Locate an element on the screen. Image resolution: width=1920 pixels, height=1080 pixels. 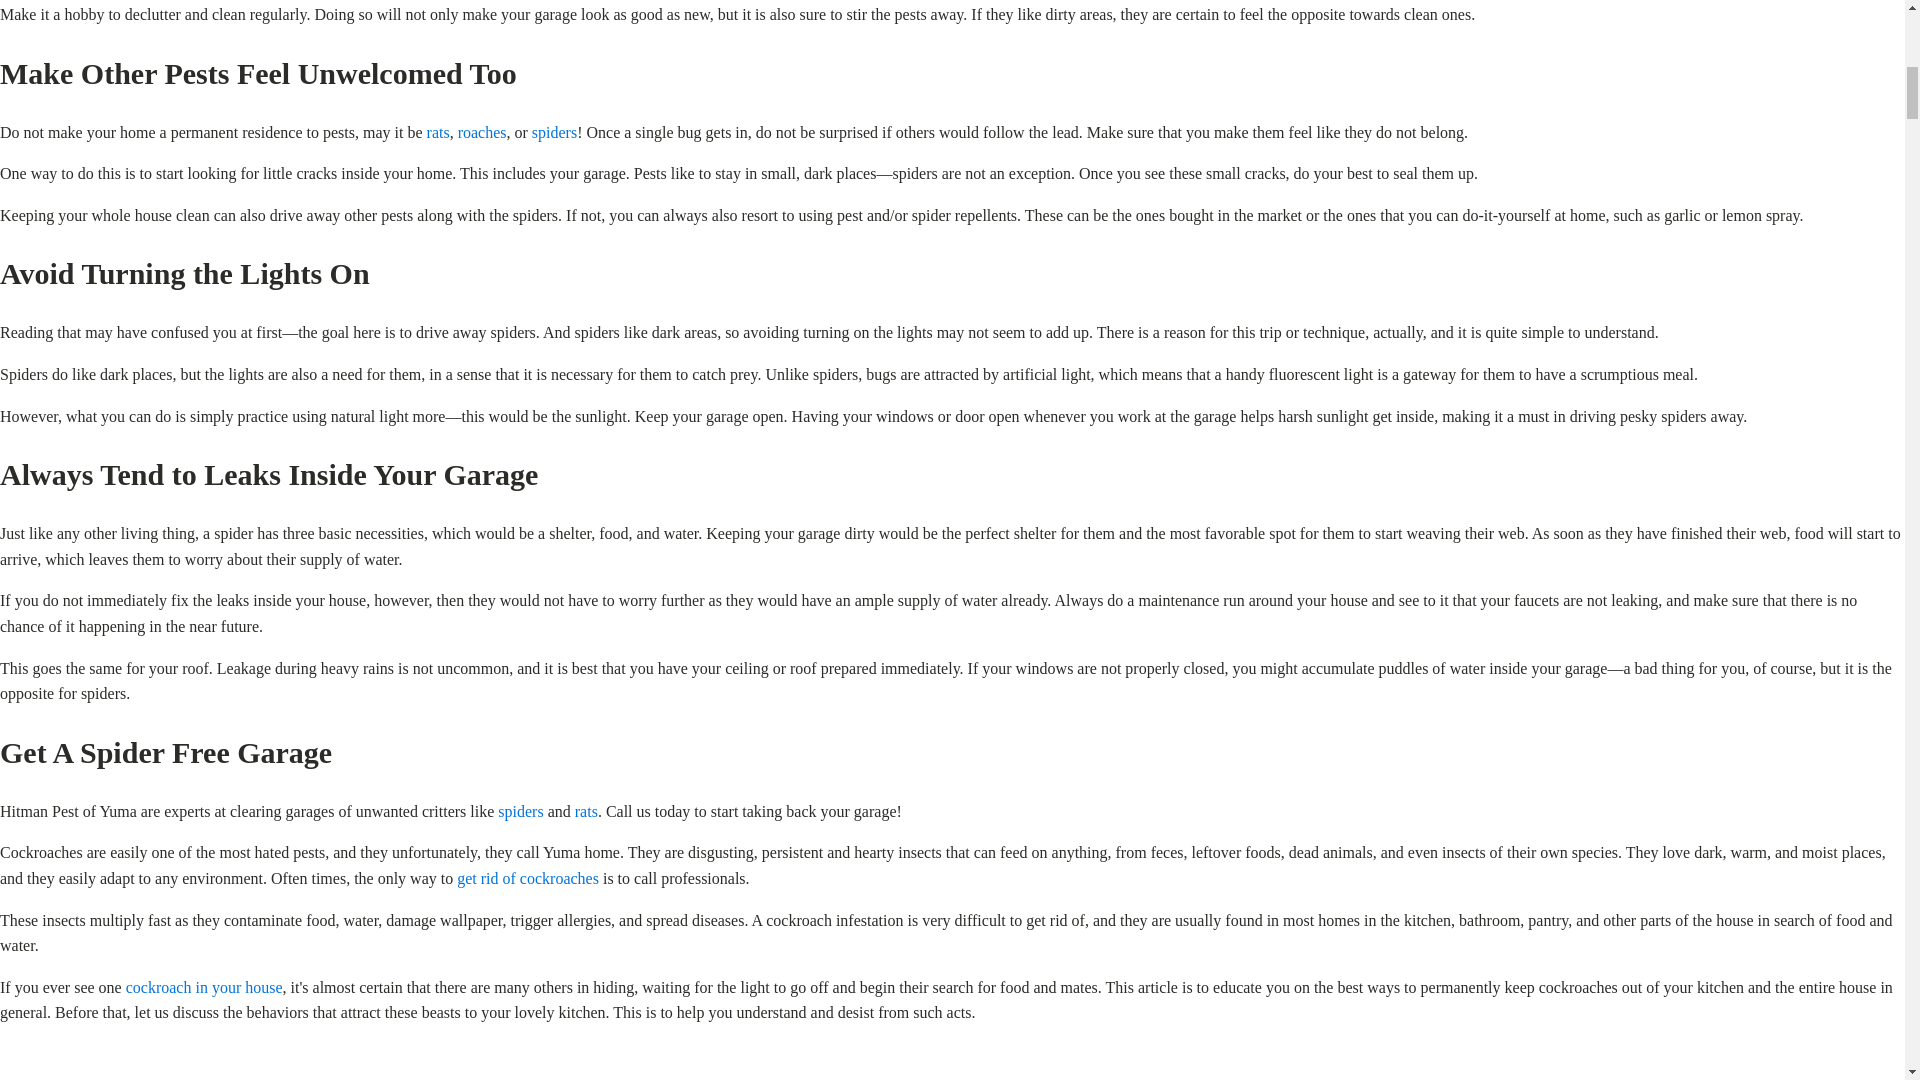
rats is located at coordinates (438, 132).